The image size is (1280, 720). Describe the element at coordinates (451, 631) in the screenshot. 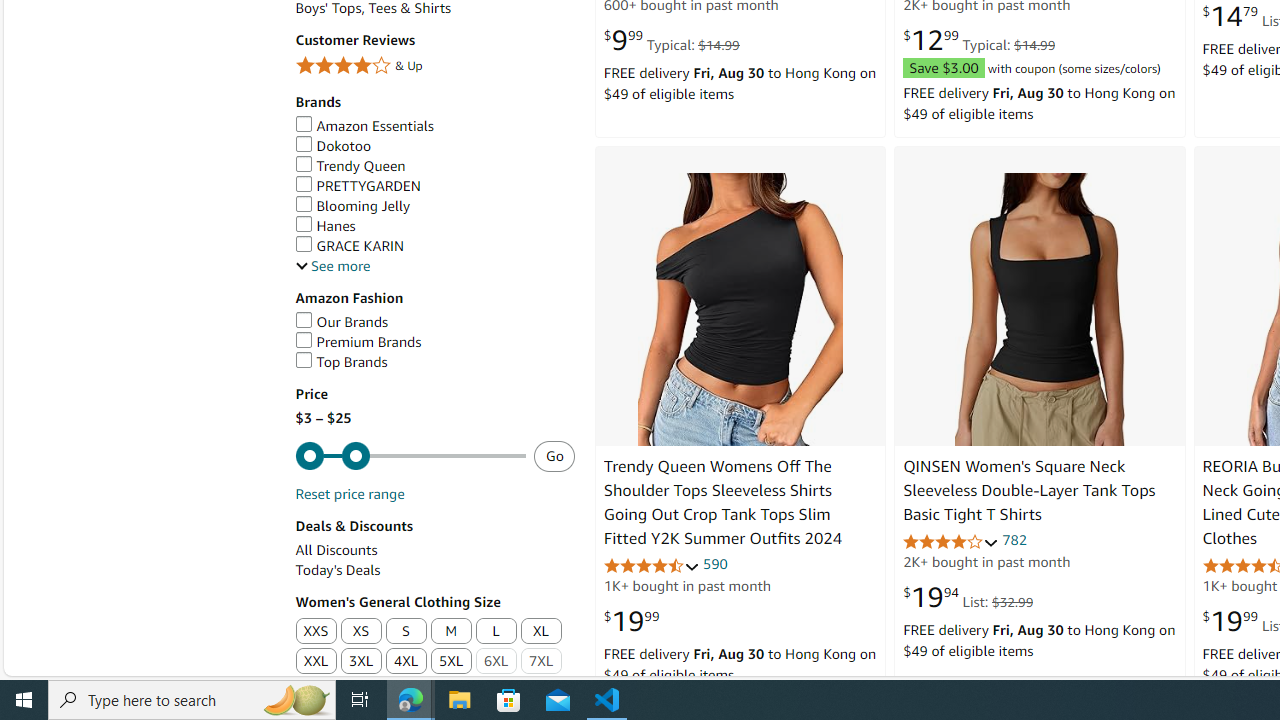

I see `M` at that location.